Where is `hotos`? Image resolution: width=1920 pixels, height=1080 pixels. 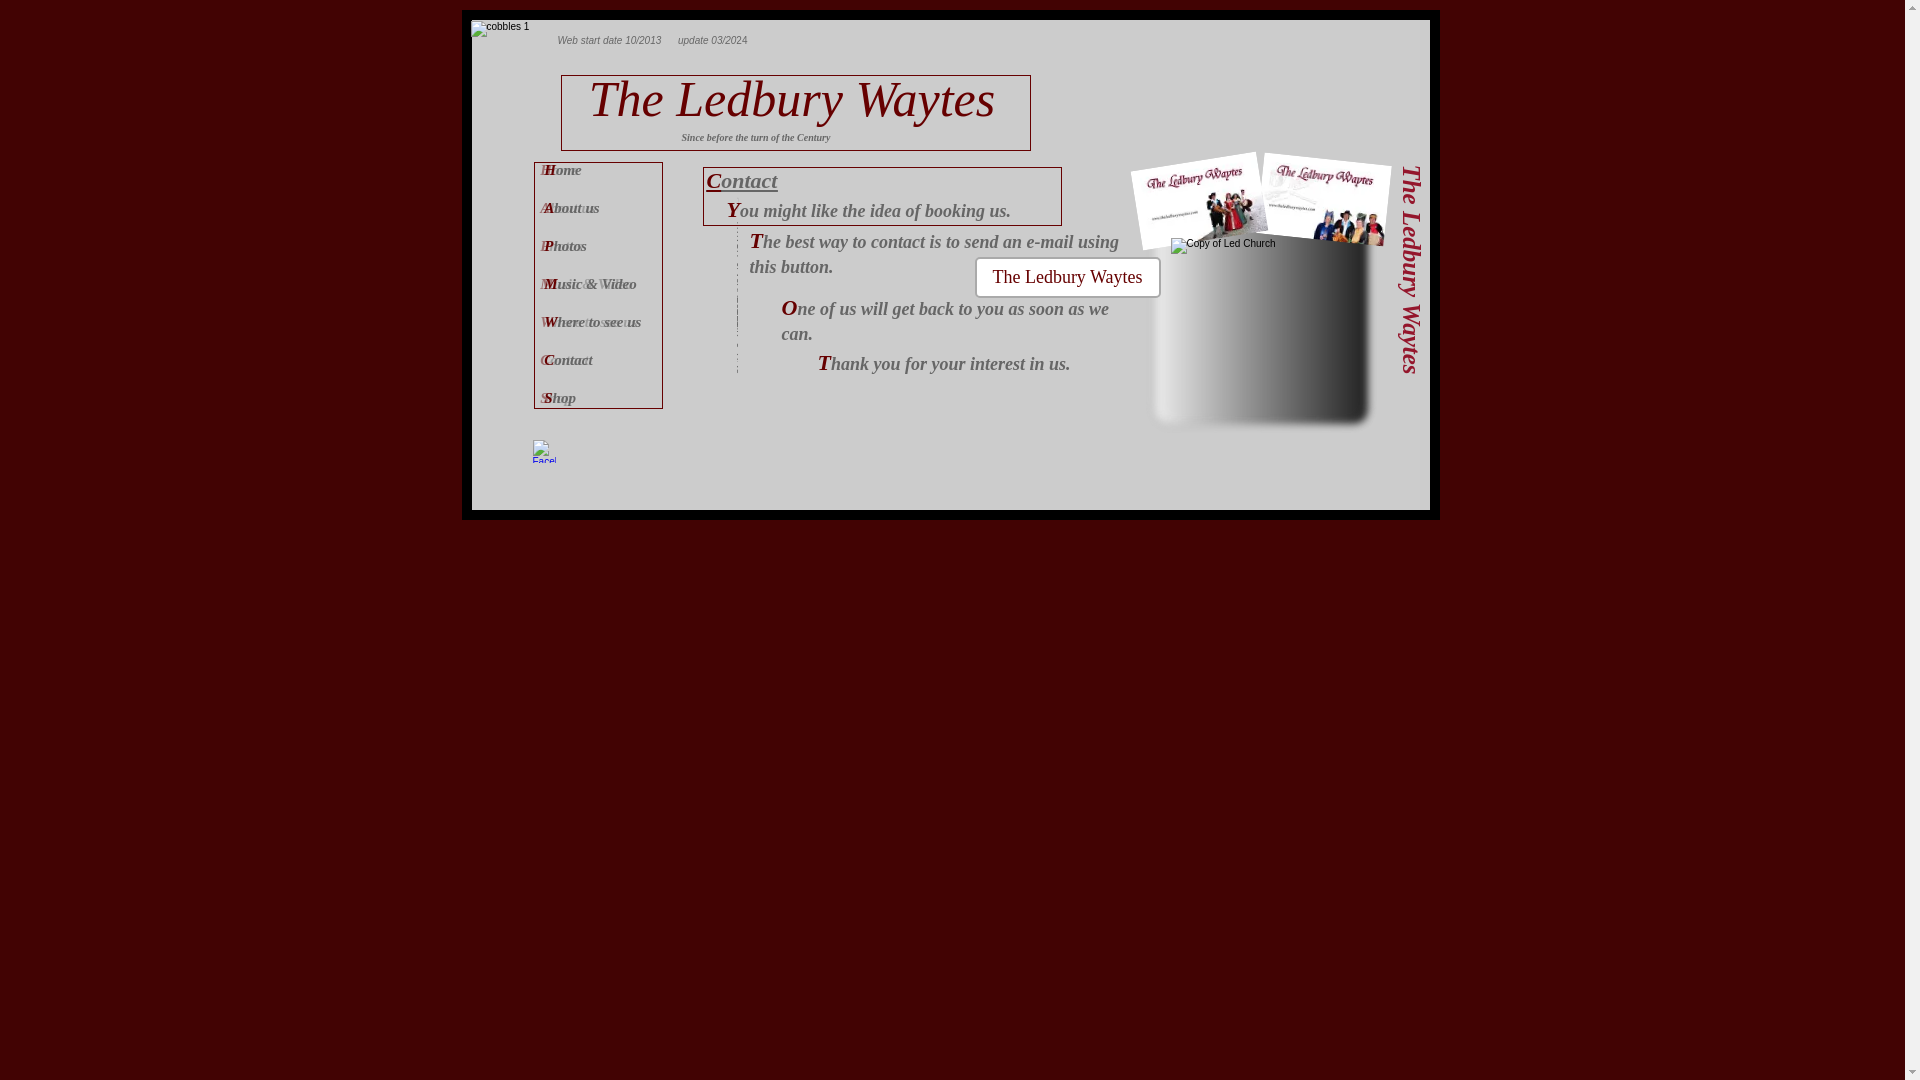
hotos is located at coordinates (565, 245).